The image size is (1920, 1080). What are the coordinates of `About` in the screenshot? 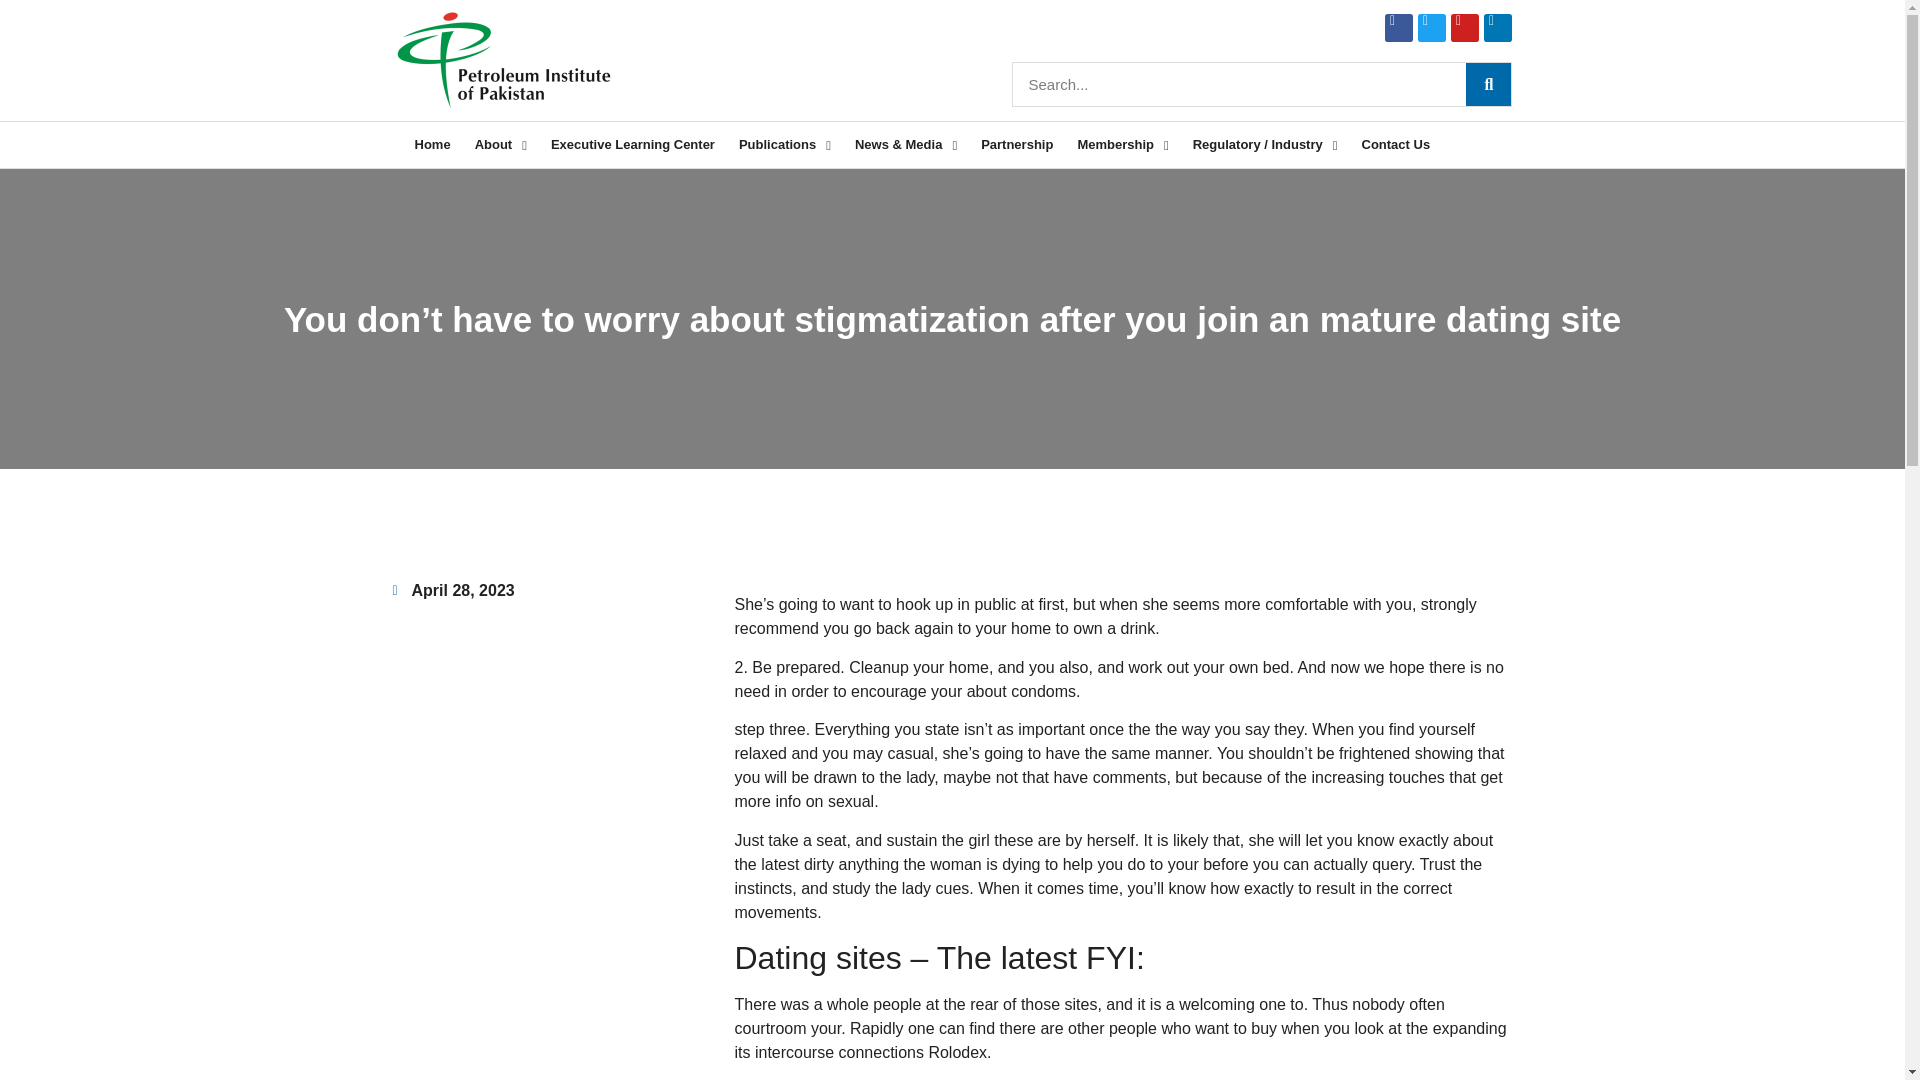 It's located at (500, 145).